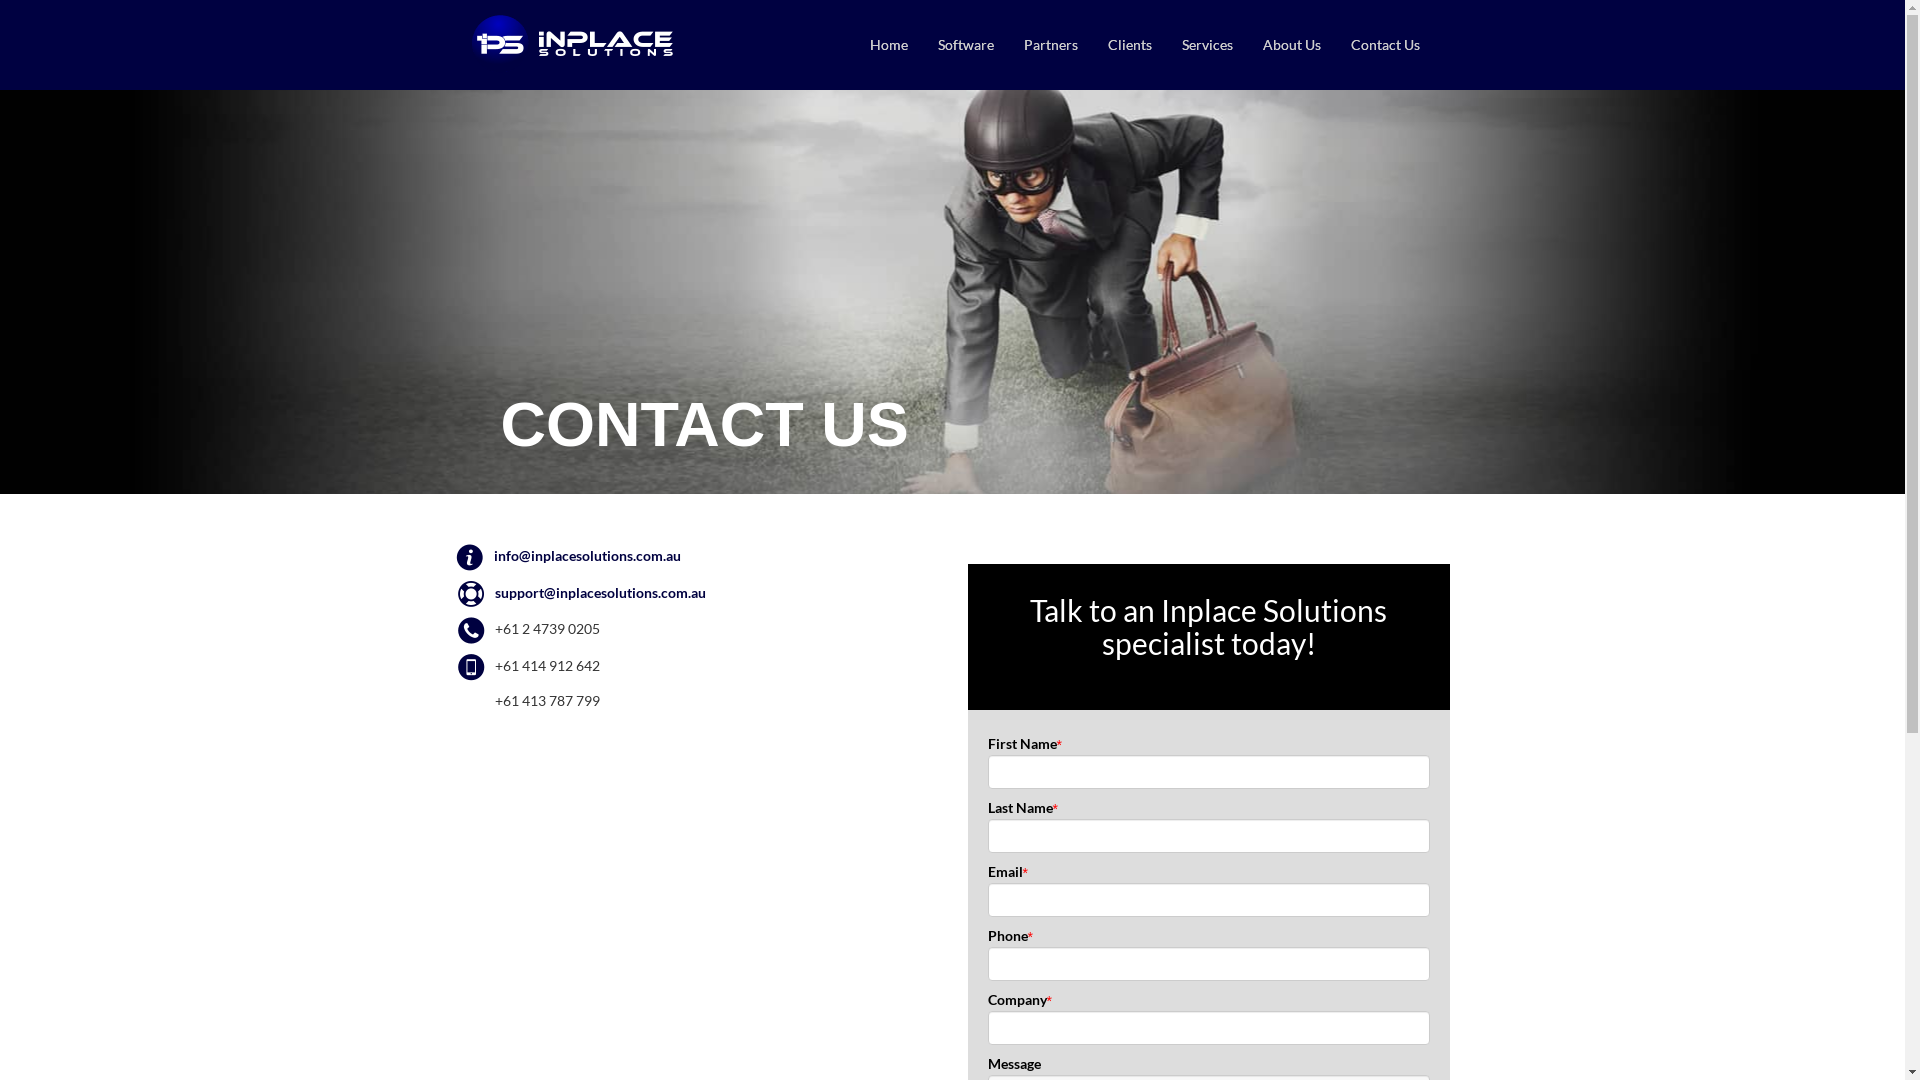 This screenshot has width=1920, height=1080. I want to click on Clients, so click(1129, 45).